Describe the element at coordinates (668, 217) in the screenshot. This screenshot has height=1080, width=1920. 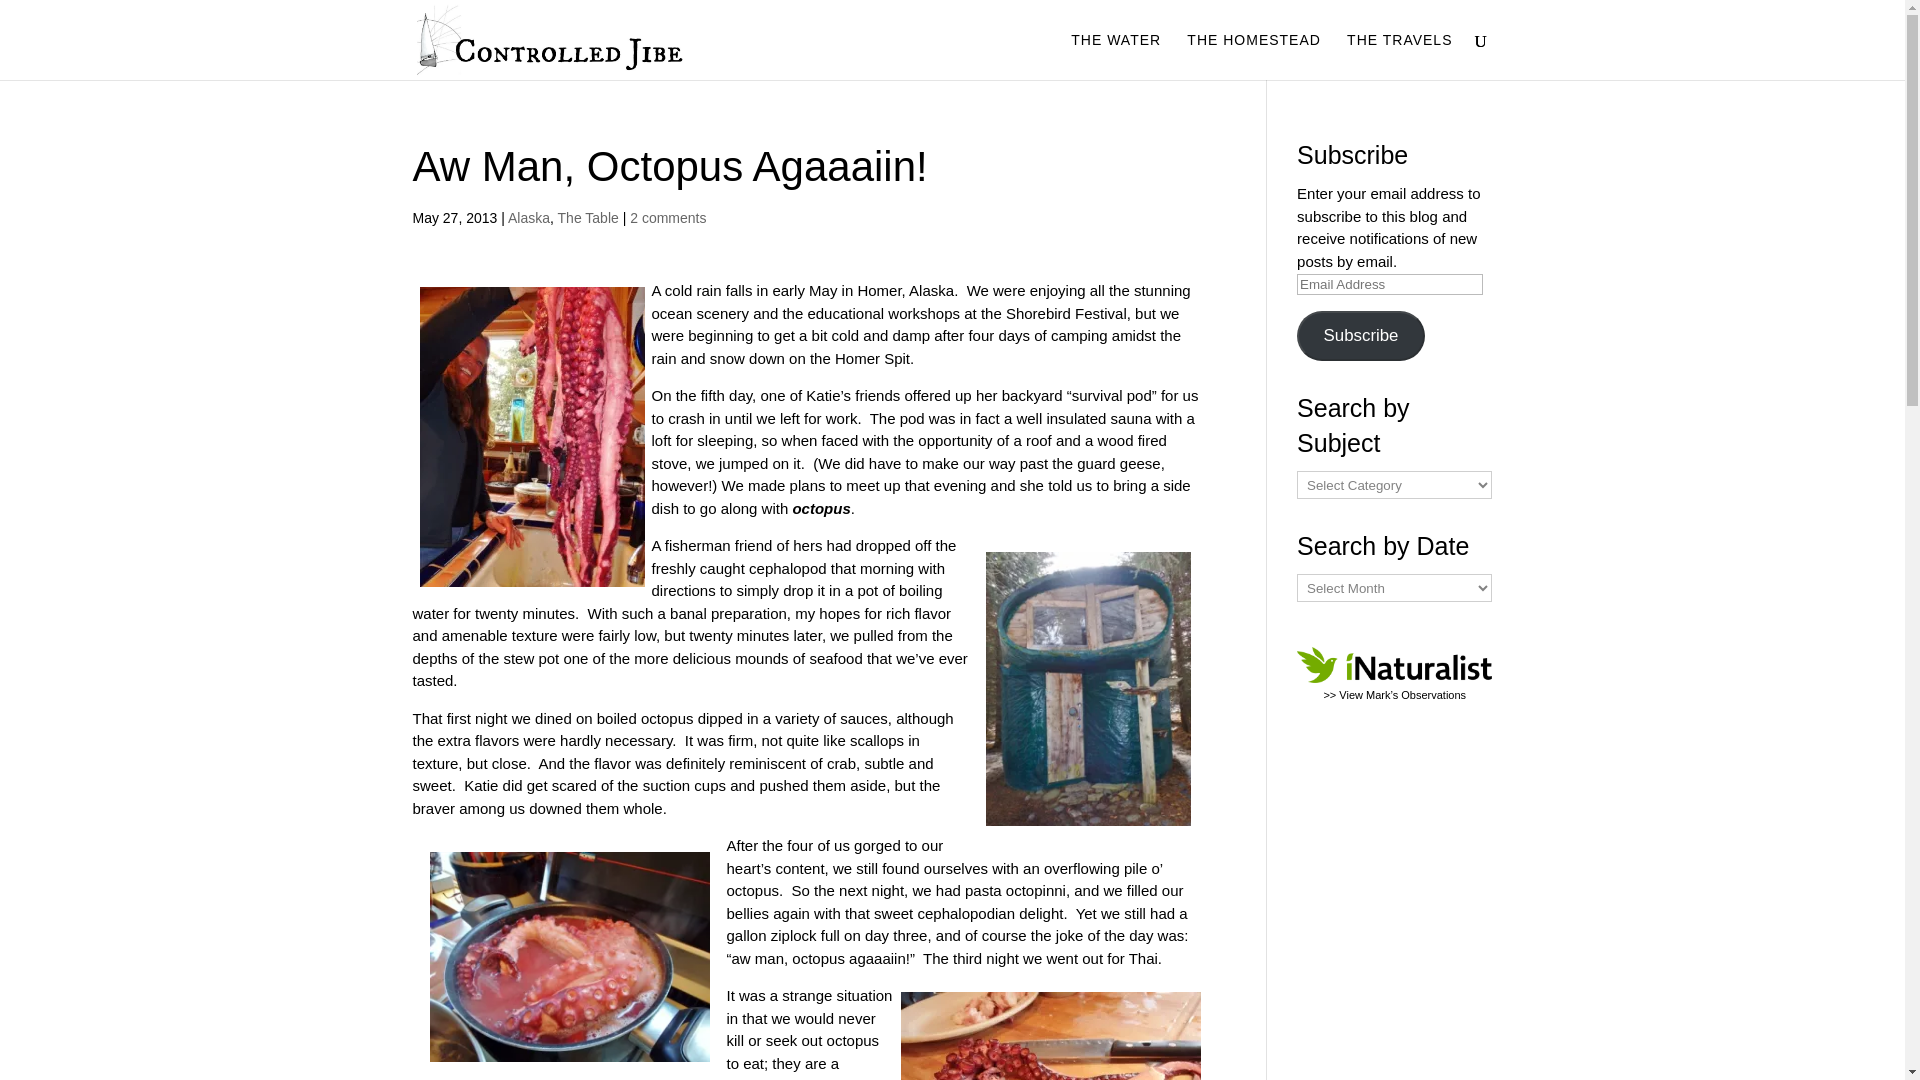
I see `2 comments` at that location.